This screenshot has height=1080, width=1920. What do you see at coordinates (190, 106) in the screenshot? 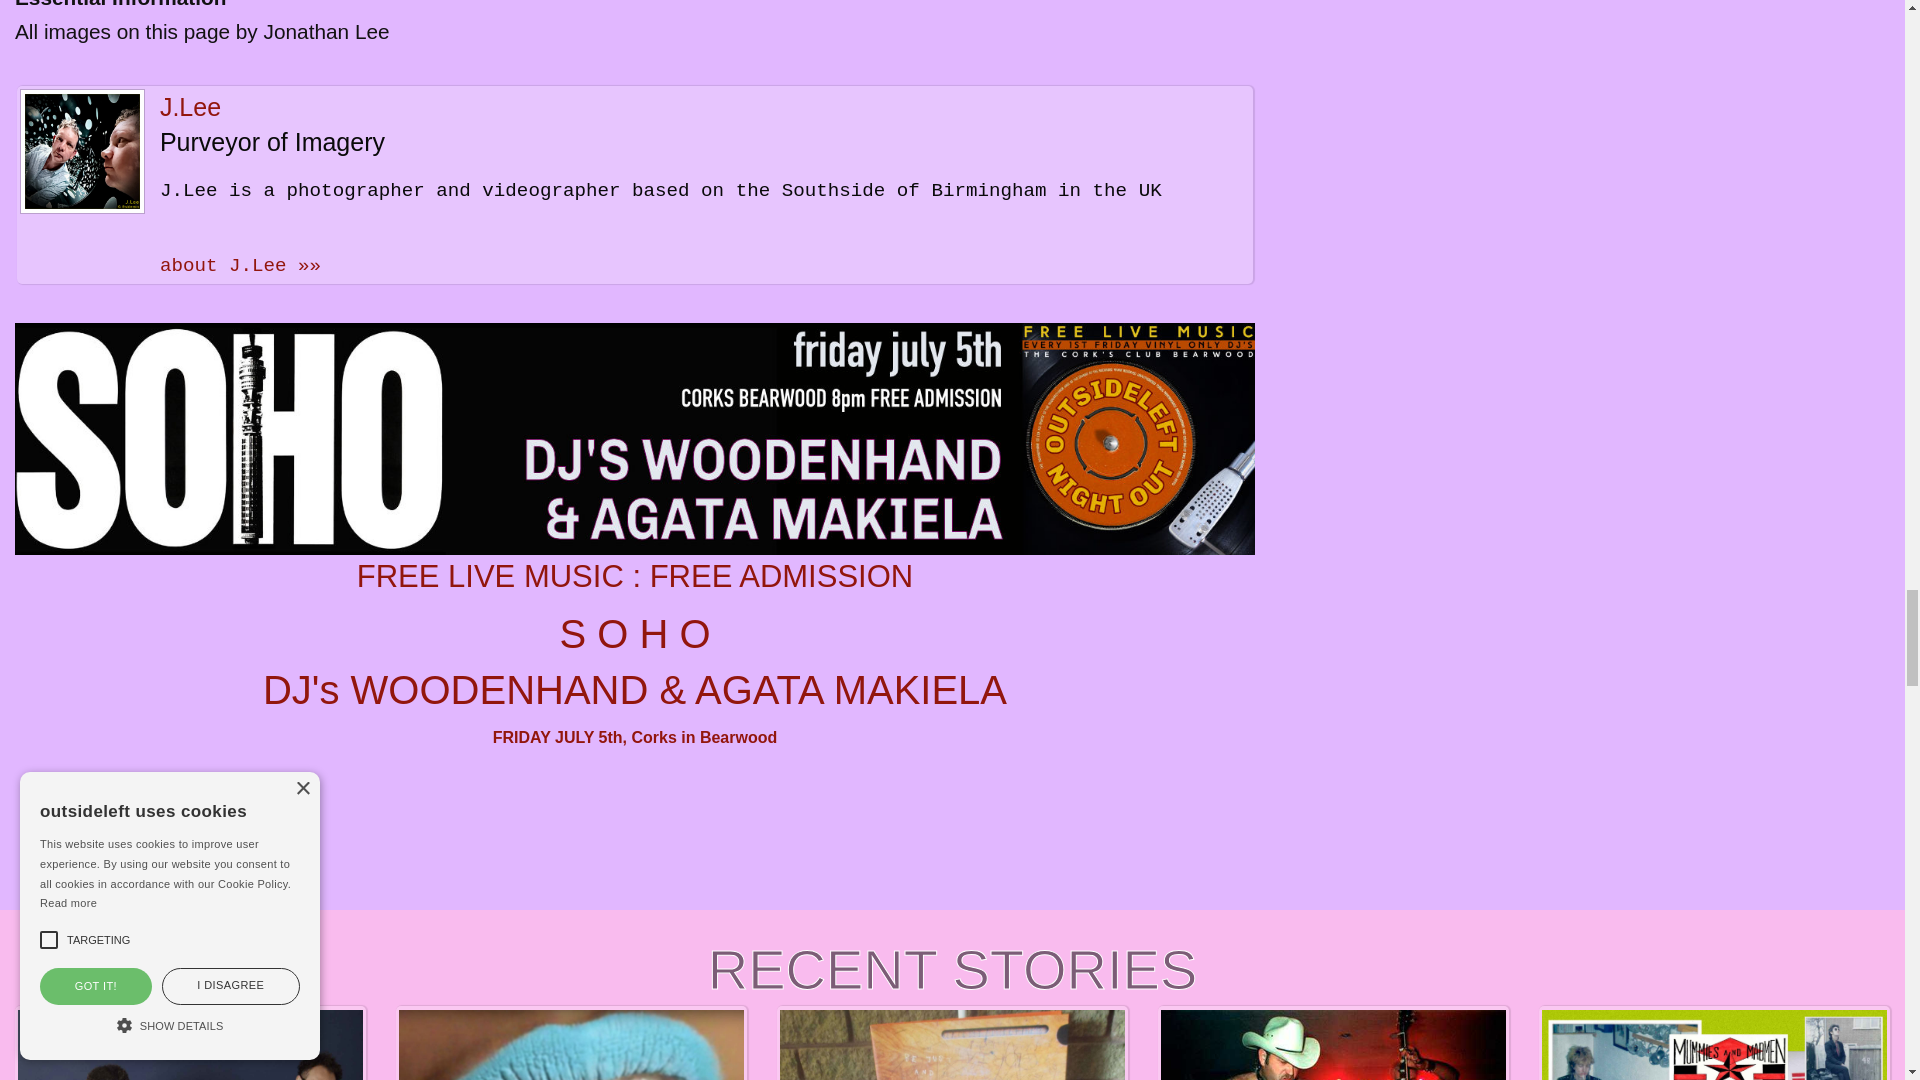
I see `J.Lee` at bounding box center [190, 106].